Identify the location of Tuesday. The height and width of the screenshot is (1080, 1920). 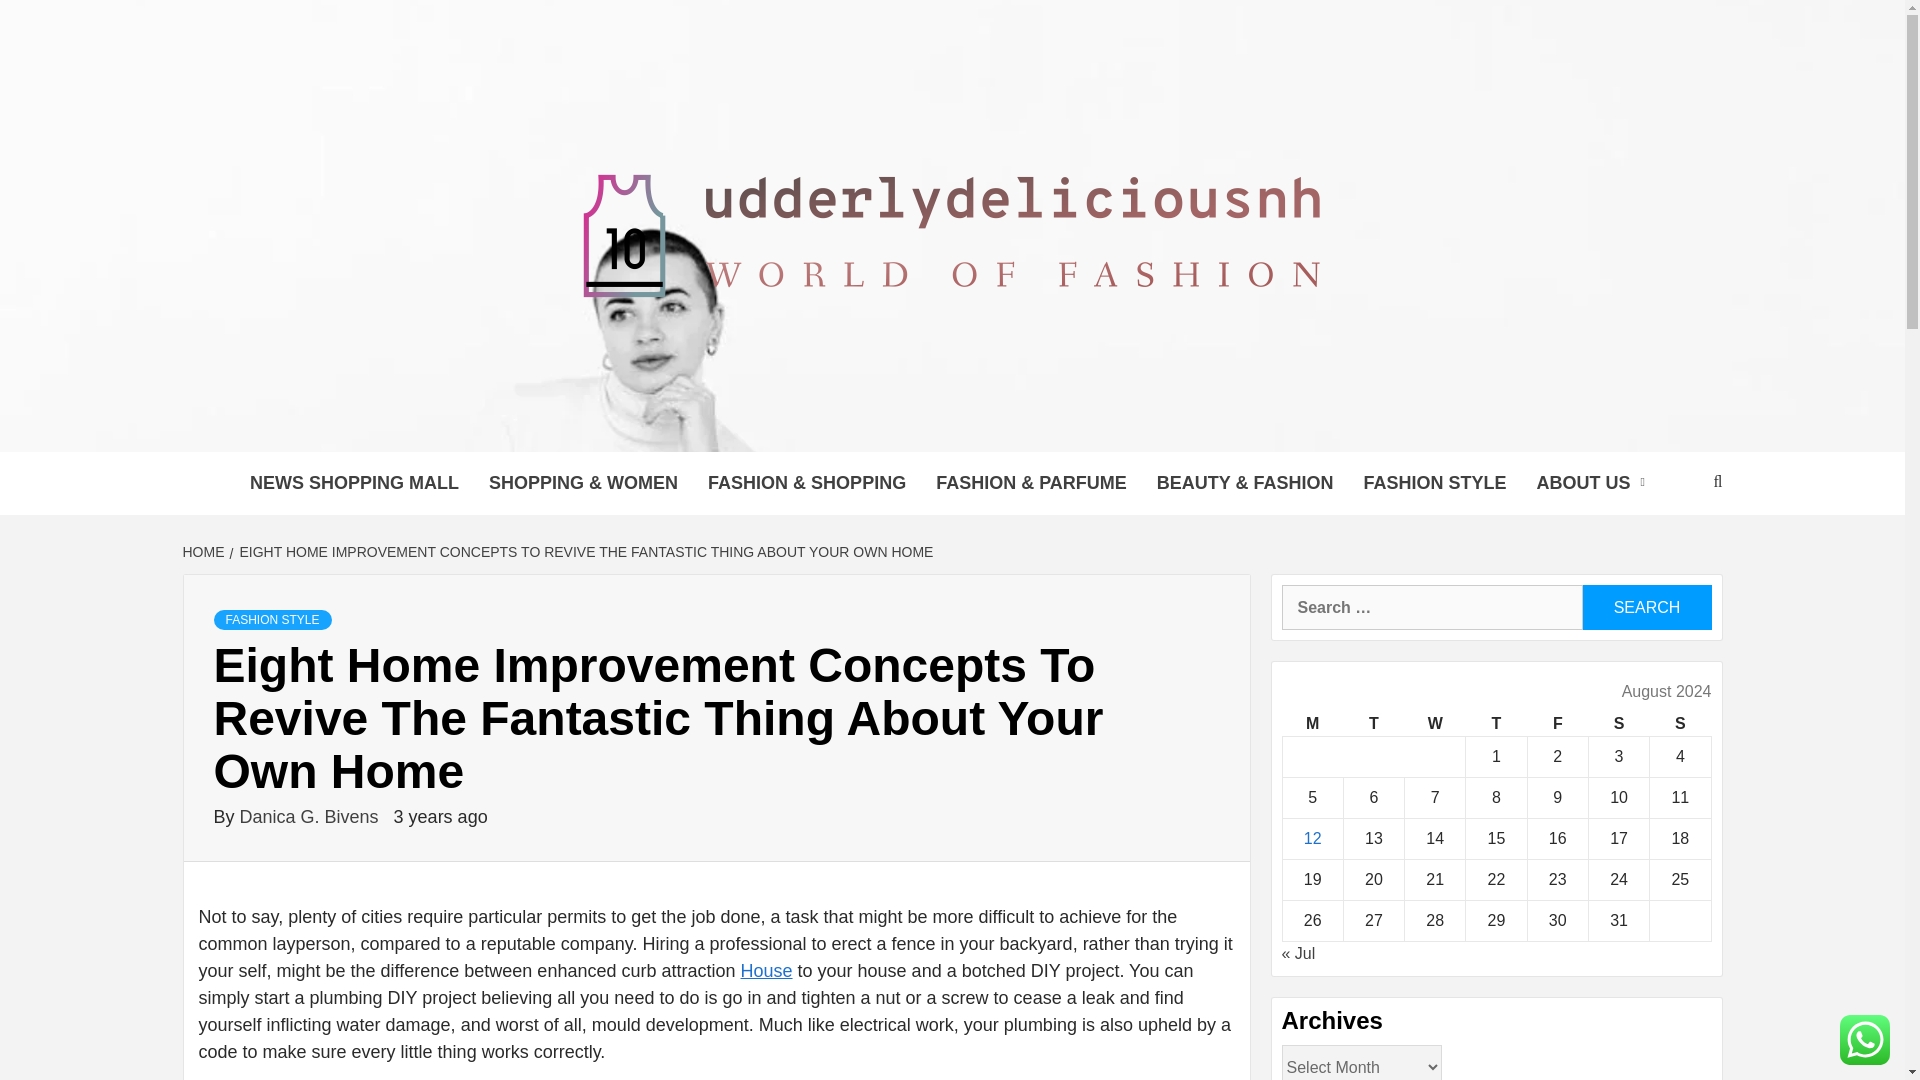
(1372, 724).